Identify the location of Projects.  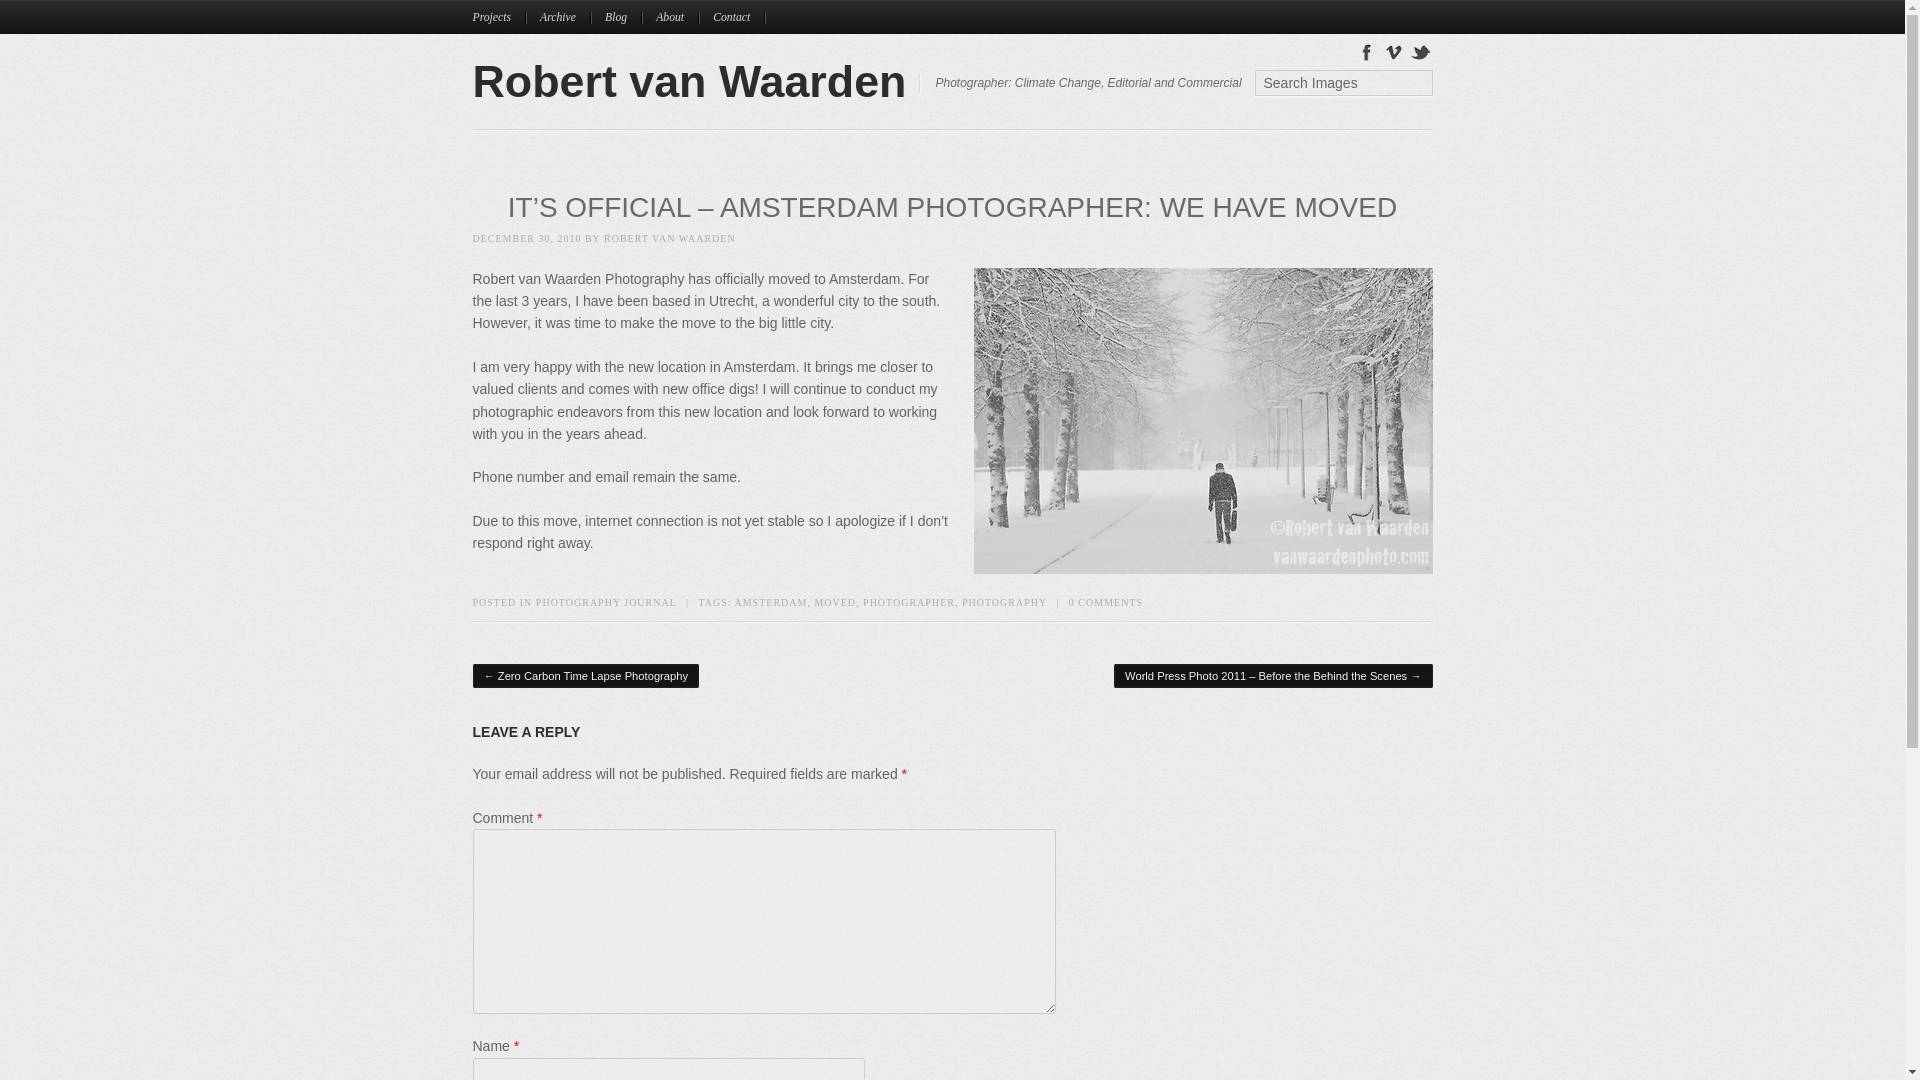
(499, 17).